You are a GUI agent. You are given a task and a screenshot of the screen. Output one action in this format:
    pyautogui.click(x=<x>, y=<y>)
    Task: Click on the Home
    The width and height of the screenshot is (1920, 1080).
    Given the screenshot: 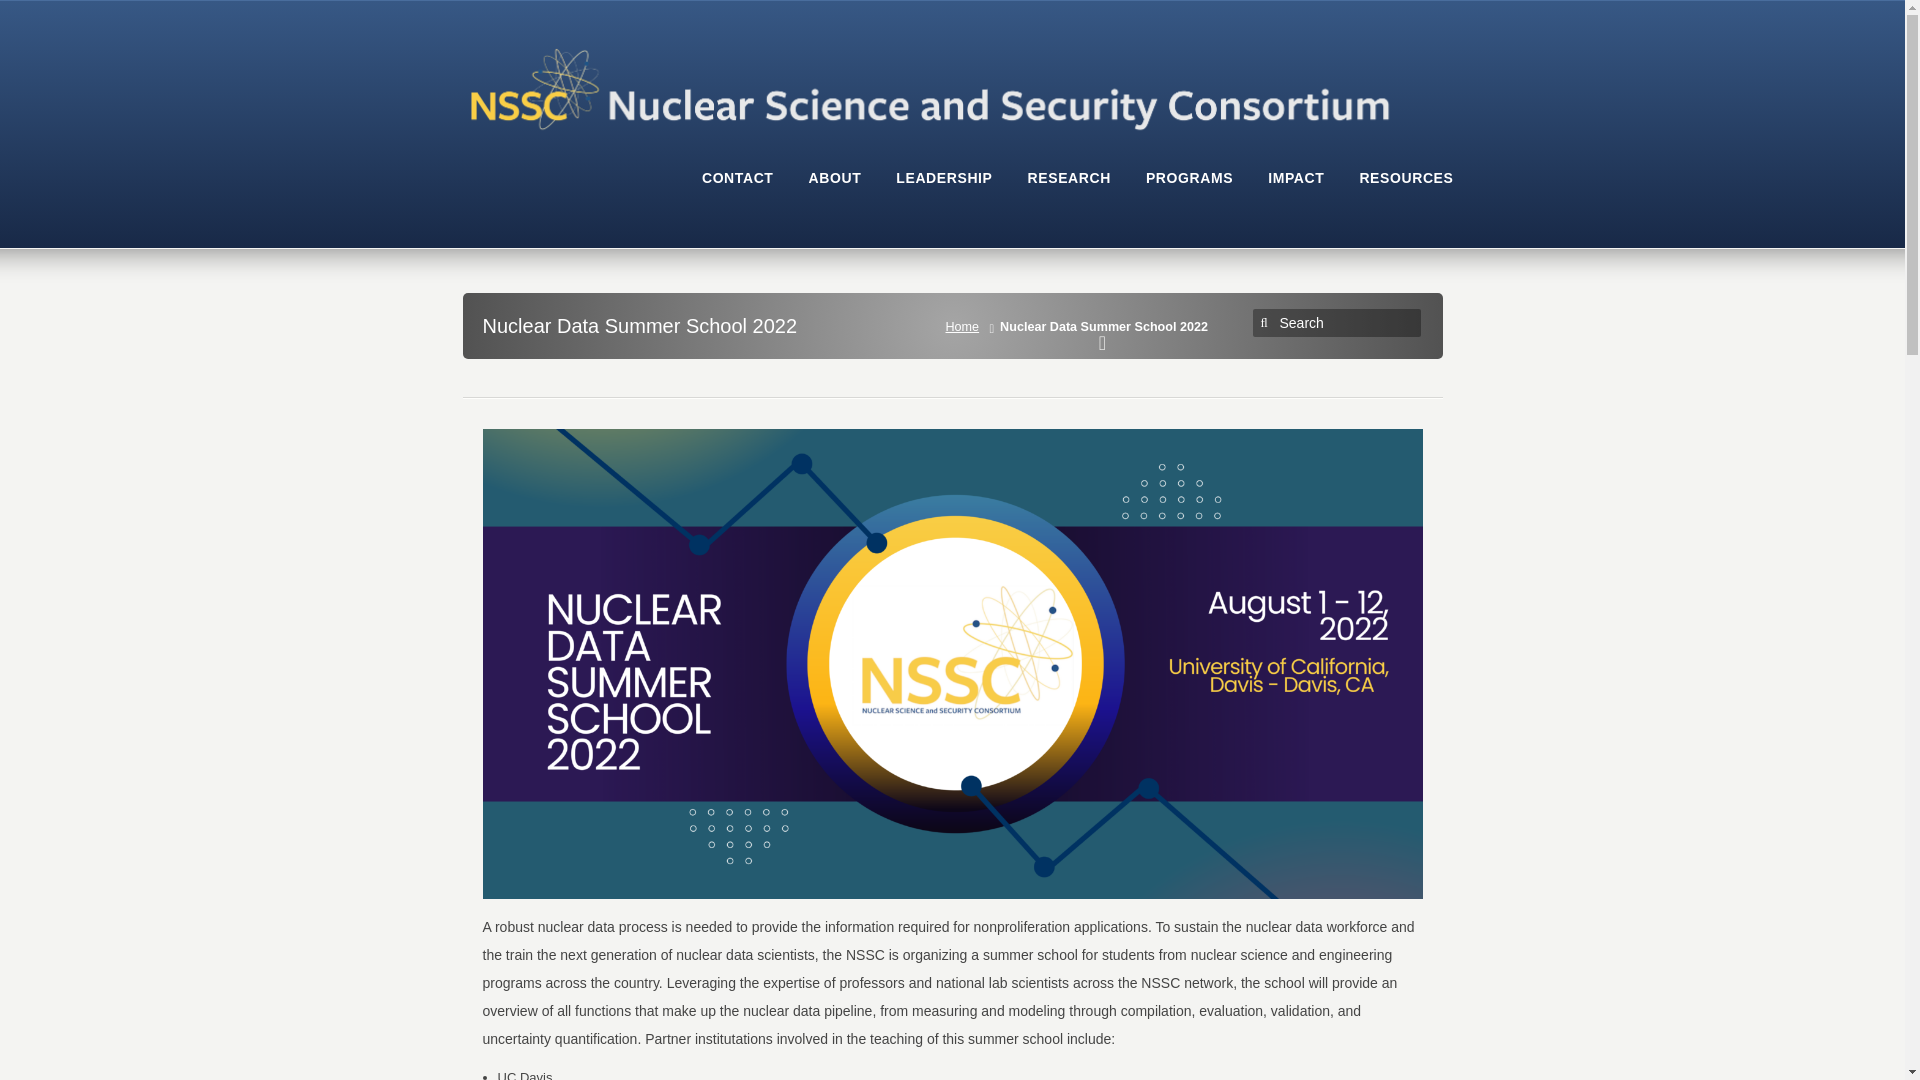 What is the action you would take?
    pyautogui.click(x=966, y=326)
    